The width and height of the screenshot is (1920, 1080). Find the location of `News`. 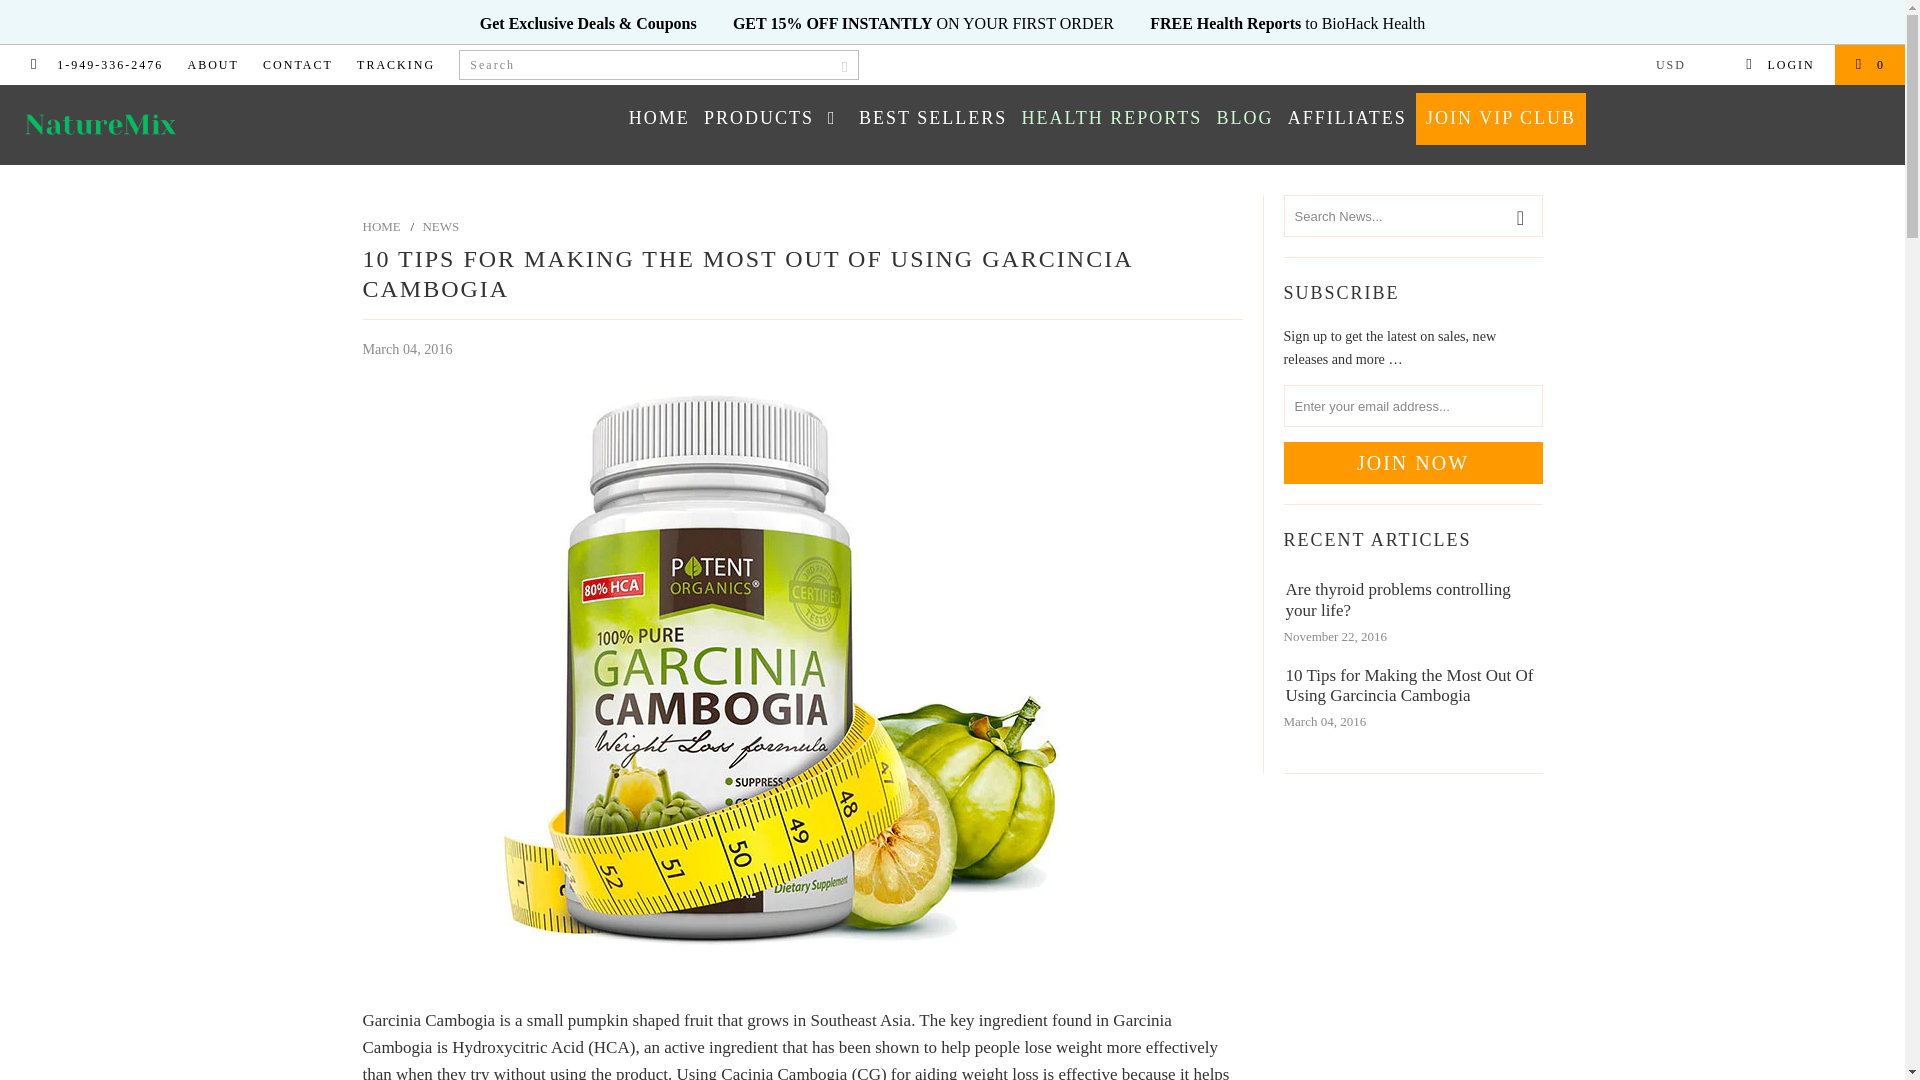

News is located at coordinates (440, 226).